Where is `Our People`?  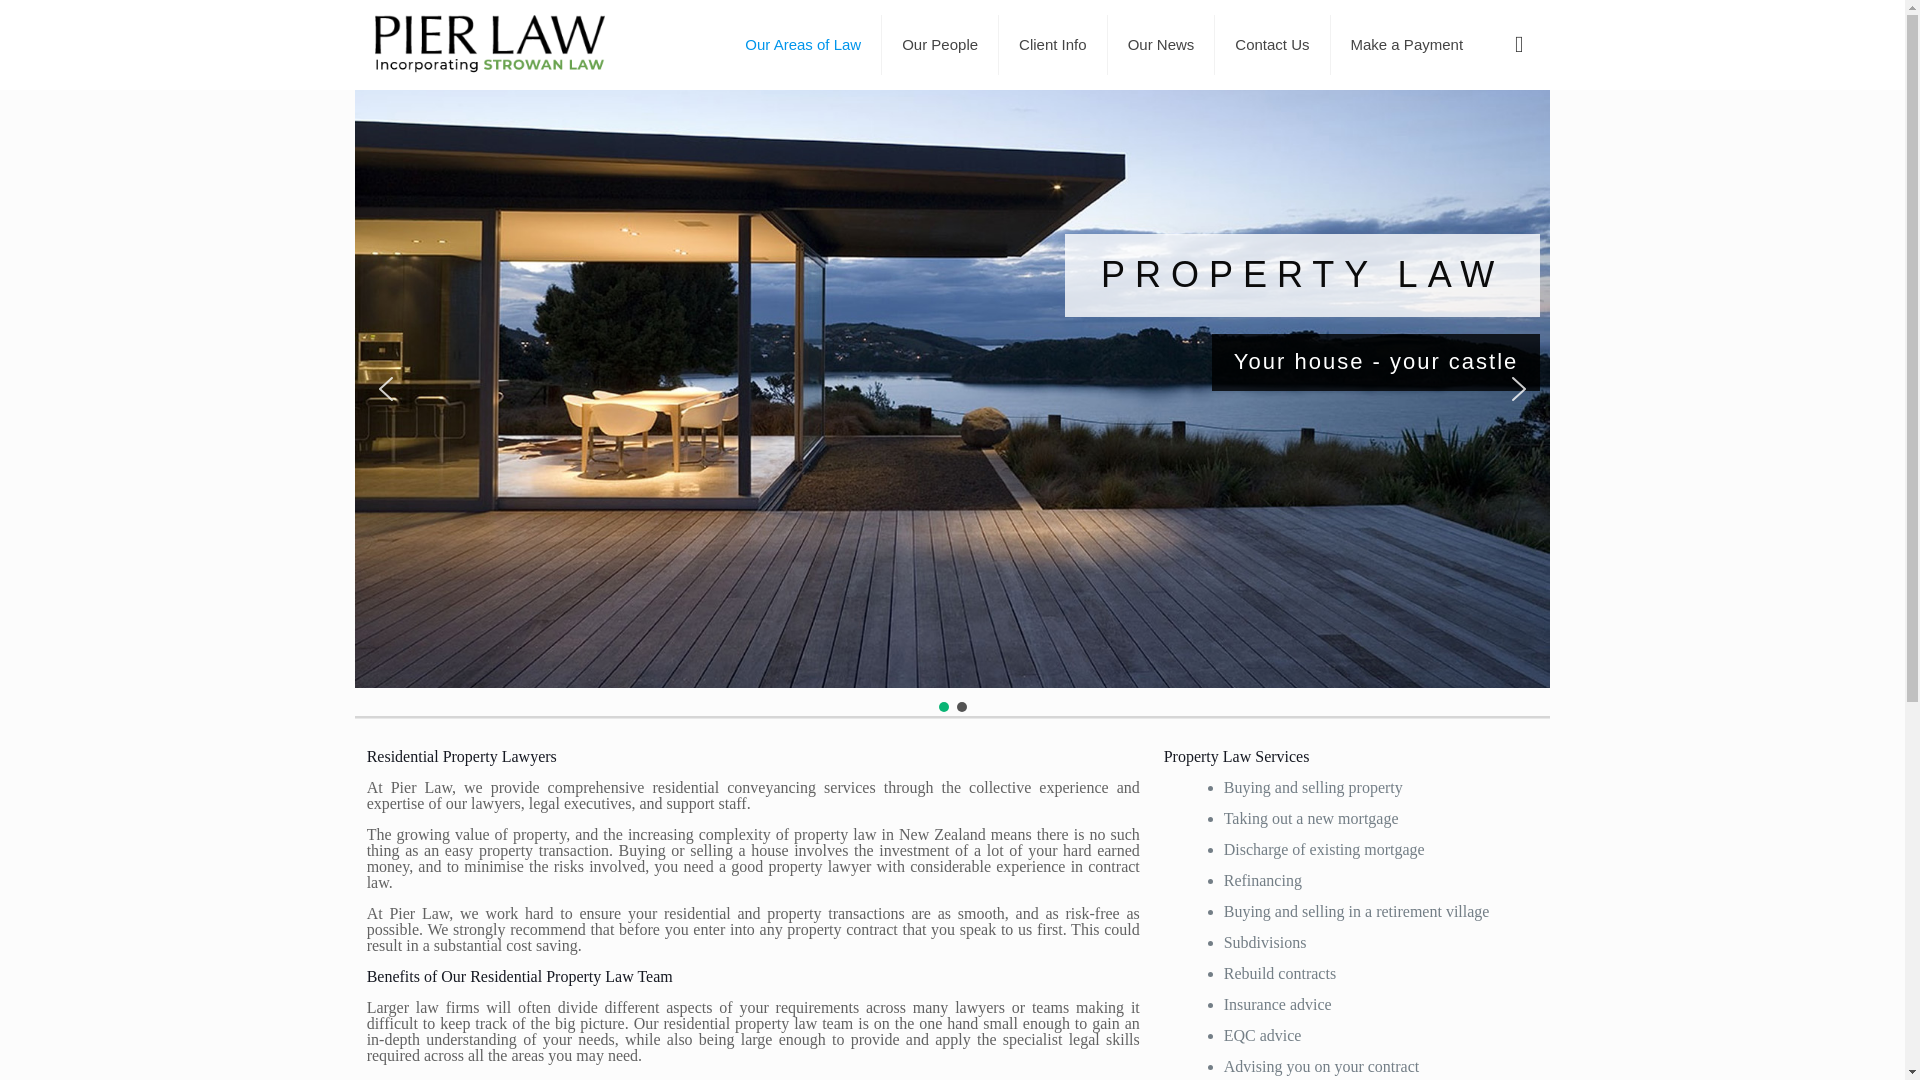
Our People is located at coordinates (940, 44).